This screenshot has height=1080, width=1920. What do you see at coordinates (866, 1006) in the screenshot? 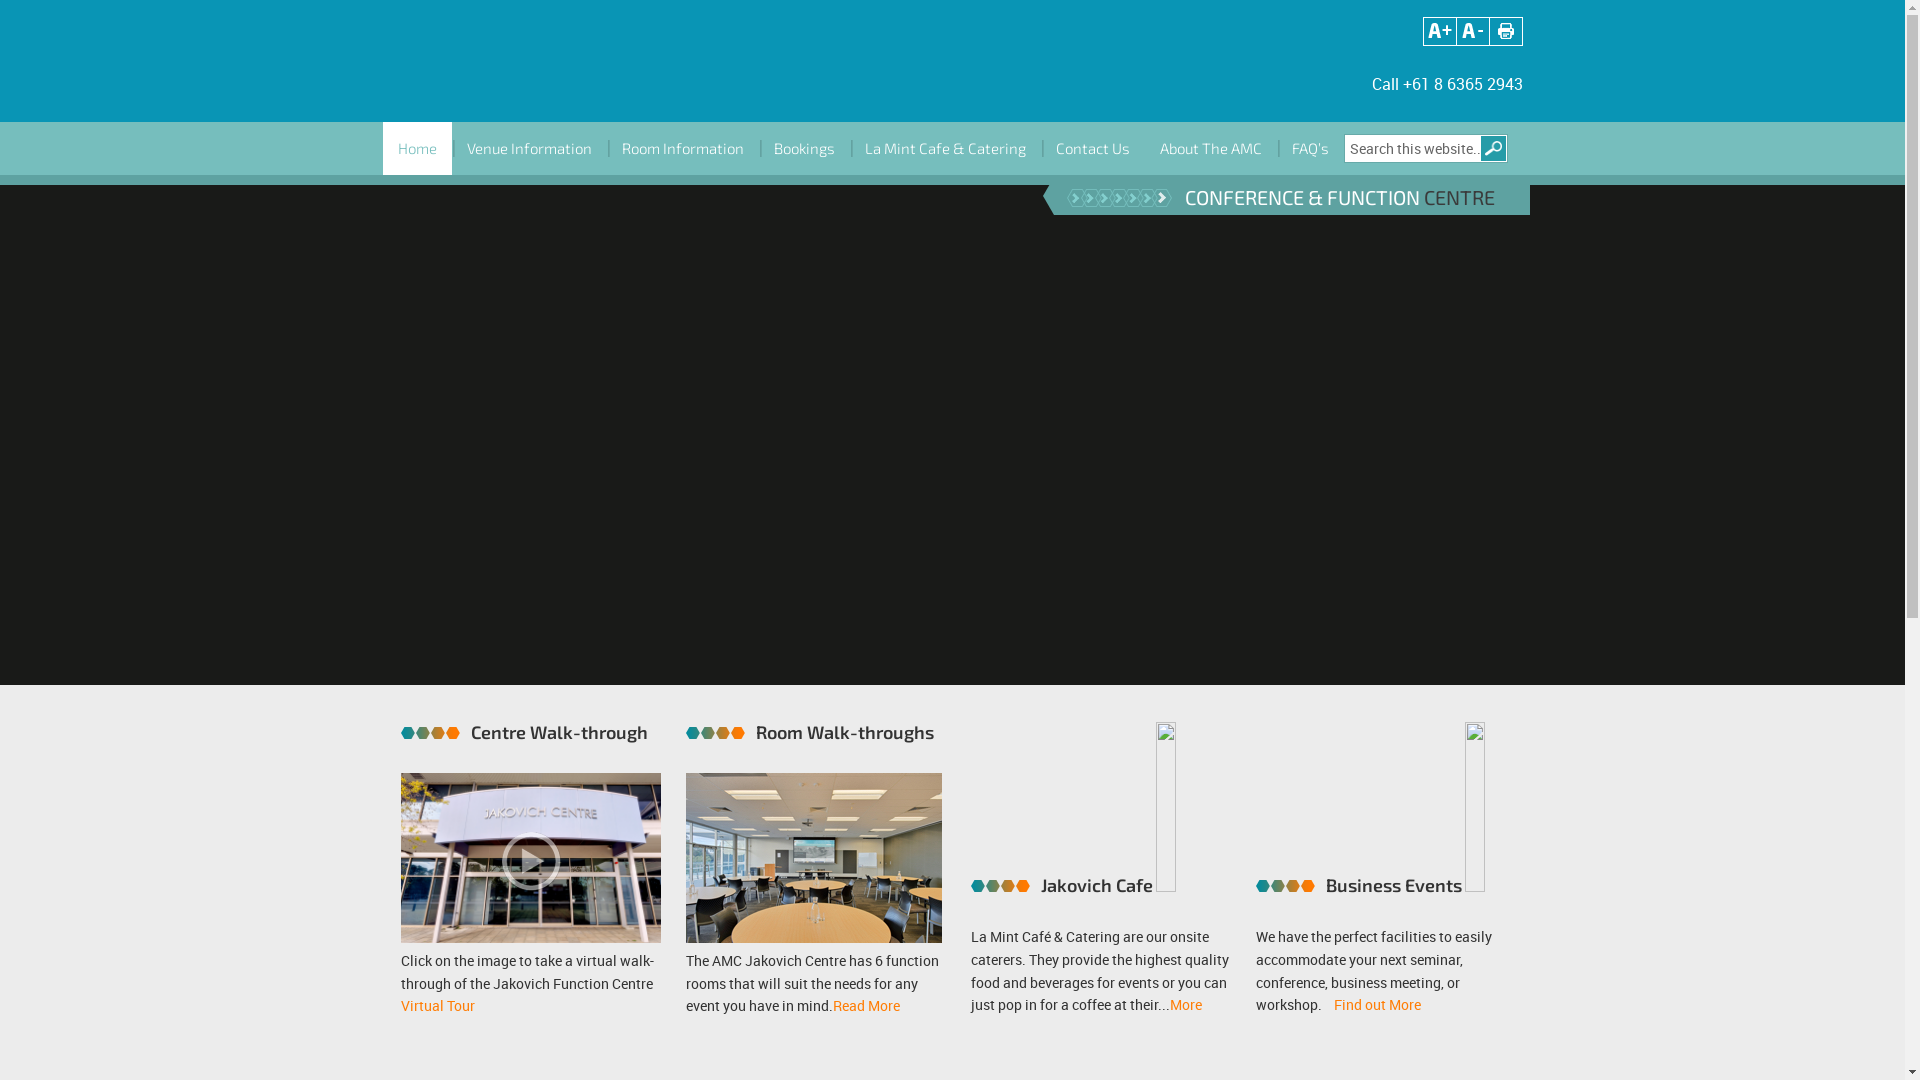
I see `Read More` at bounding box center [866, 1006].